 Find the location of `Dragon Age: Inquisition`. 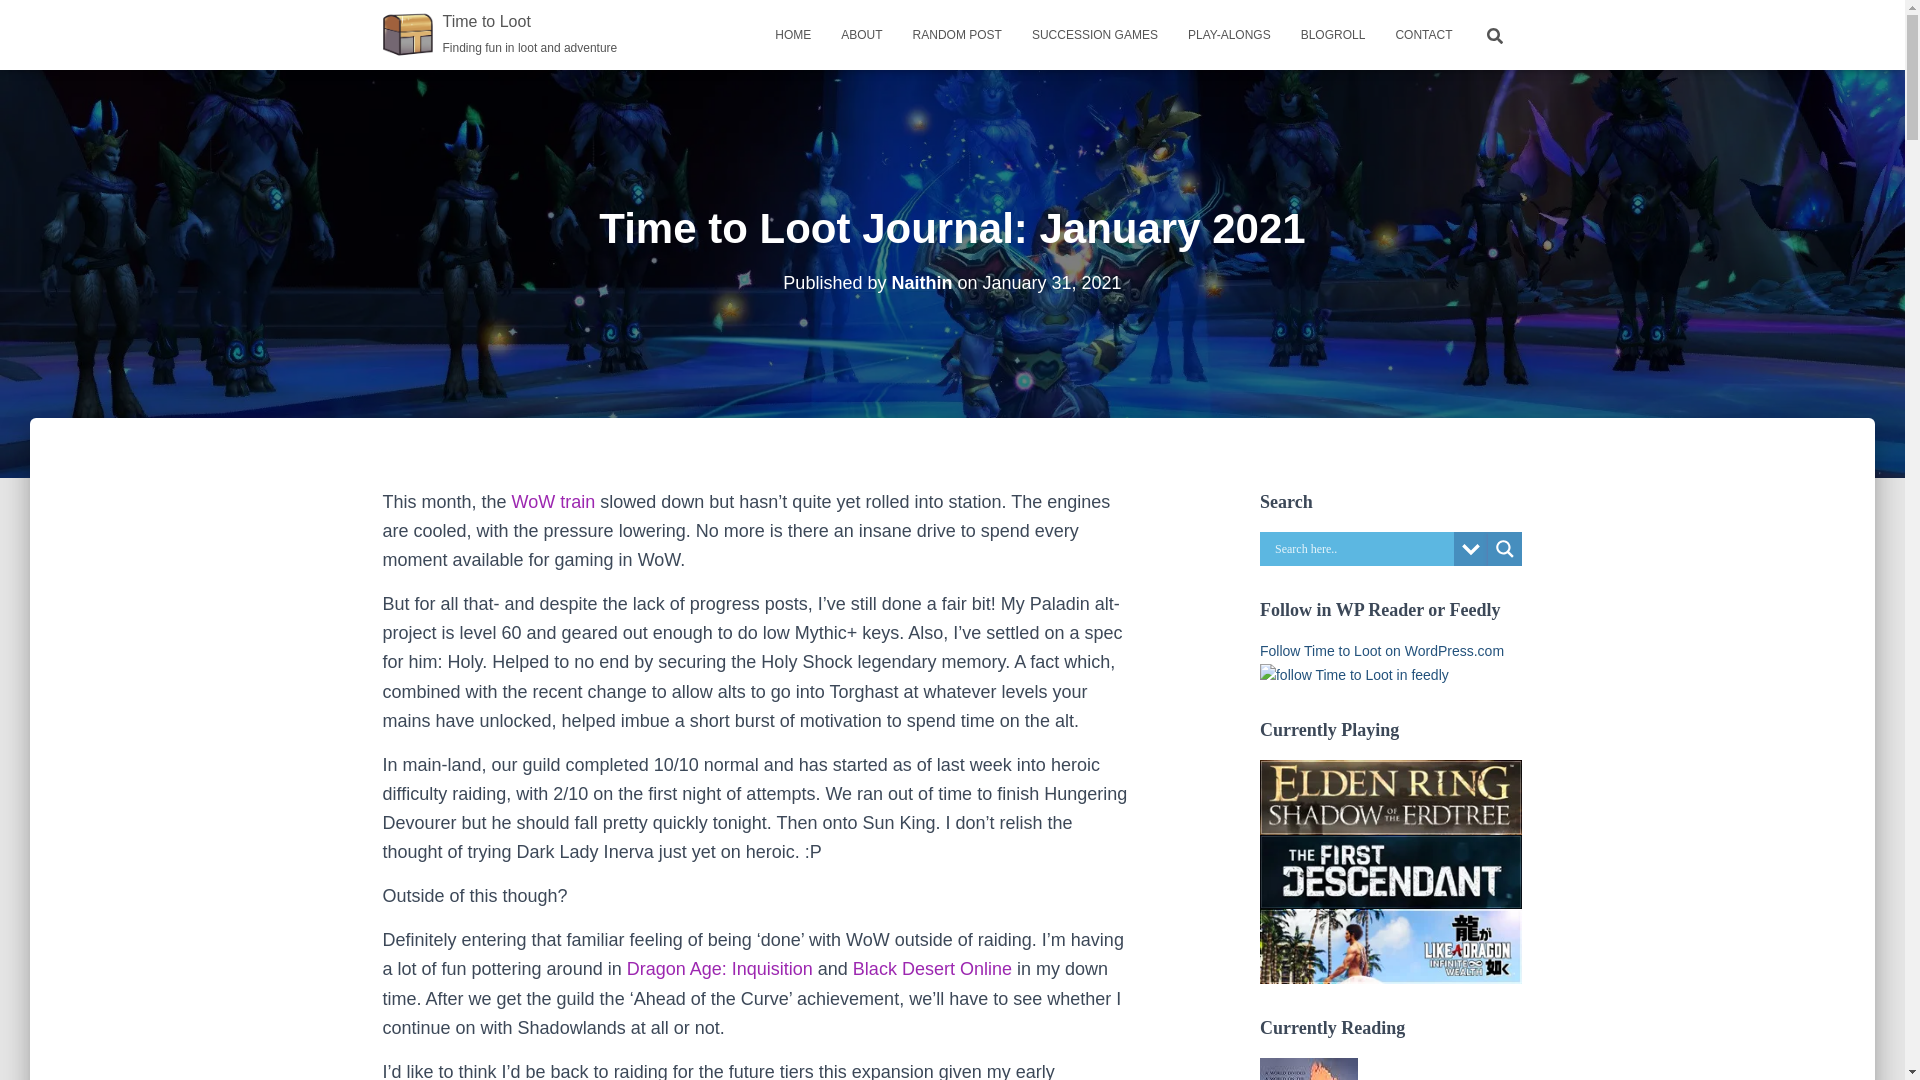

Dragon Age: Inquisition is located at coordinates (720, 968).